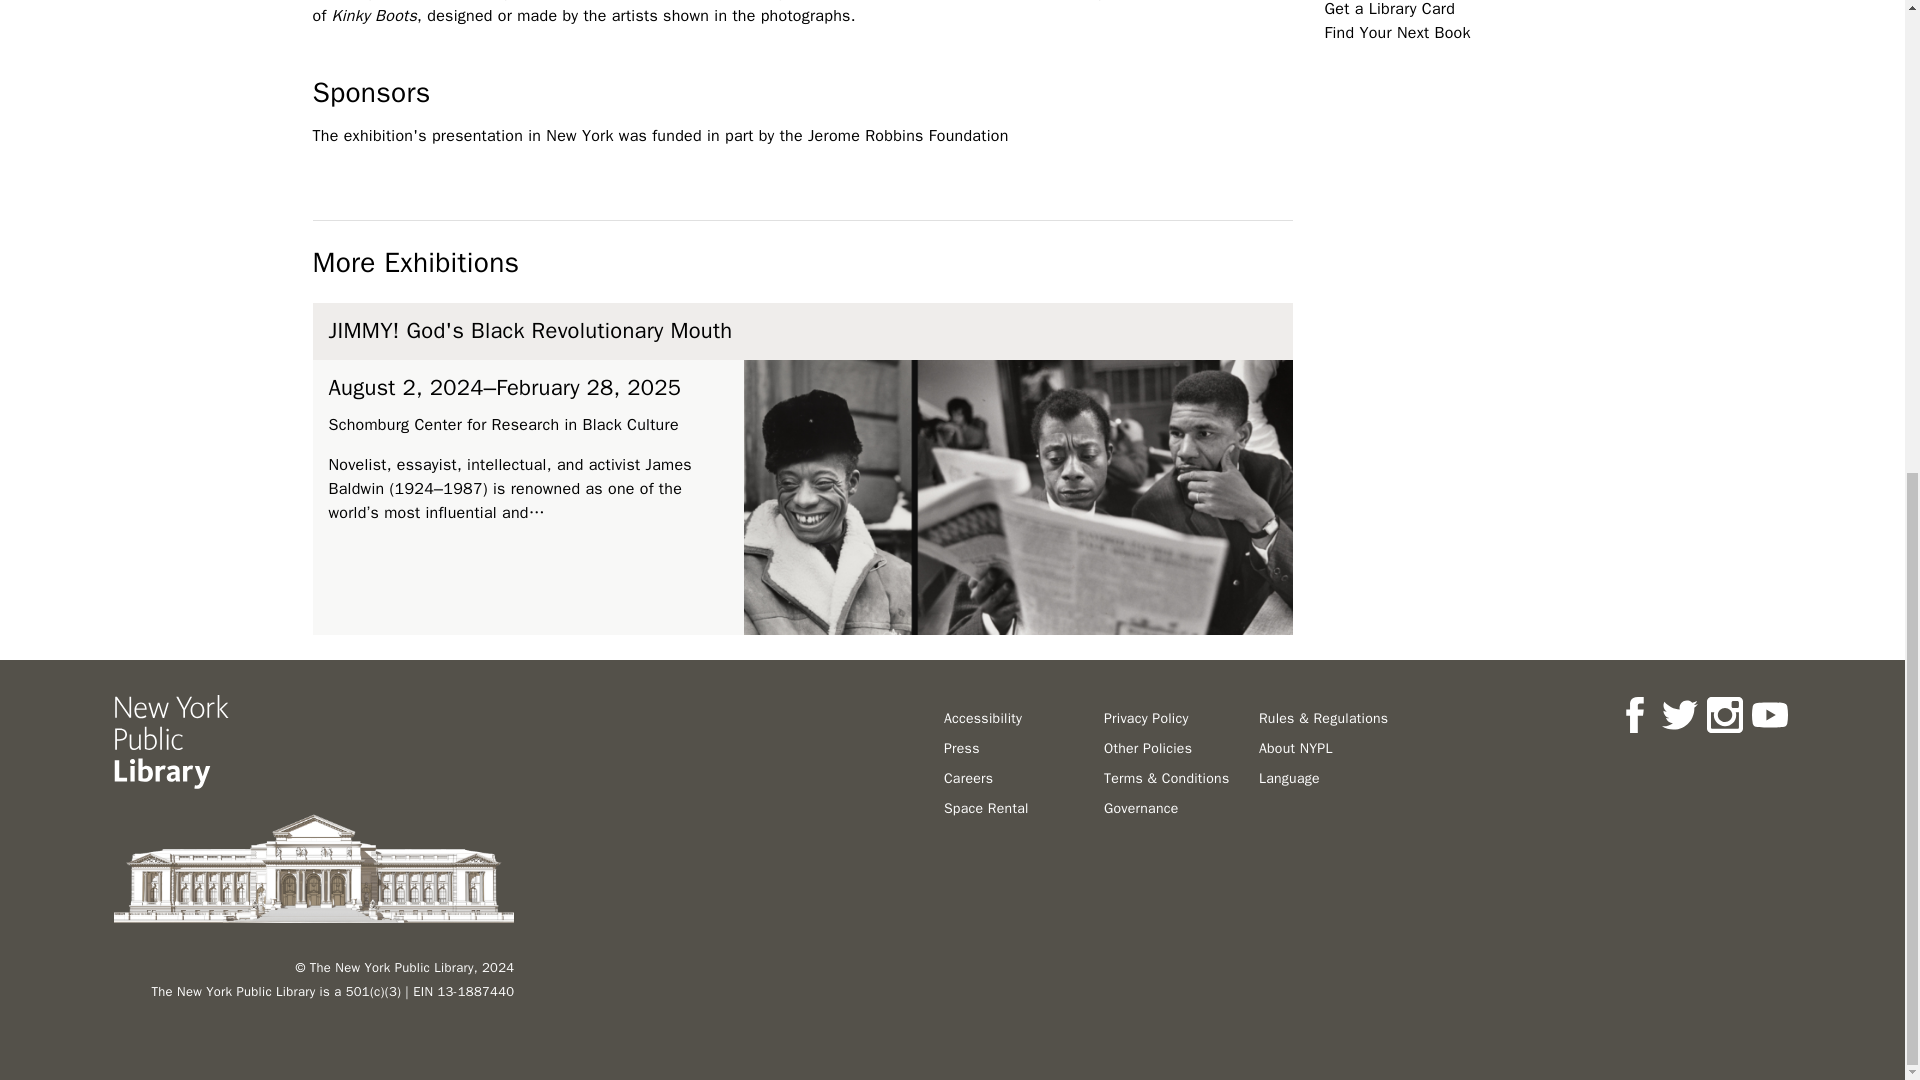 Image resolution: width=1920 pixels, height=1080 pixels. What do you see at coordinates (1769, 714) in the screenshot?
I see `NYPL on Youtube` at bounding box center [1769, 714].